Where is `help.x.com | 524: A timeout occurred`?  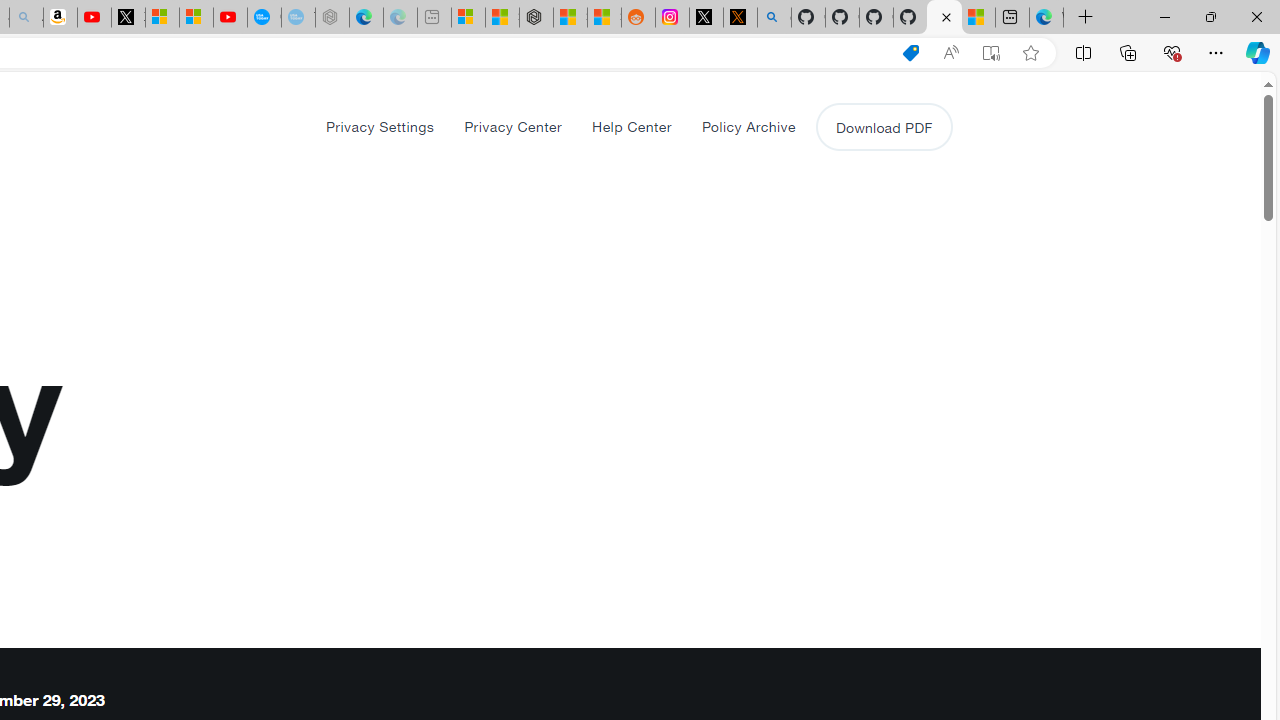 help.x.com | 524: A timeout occurred is located at coordinates (740, 18).